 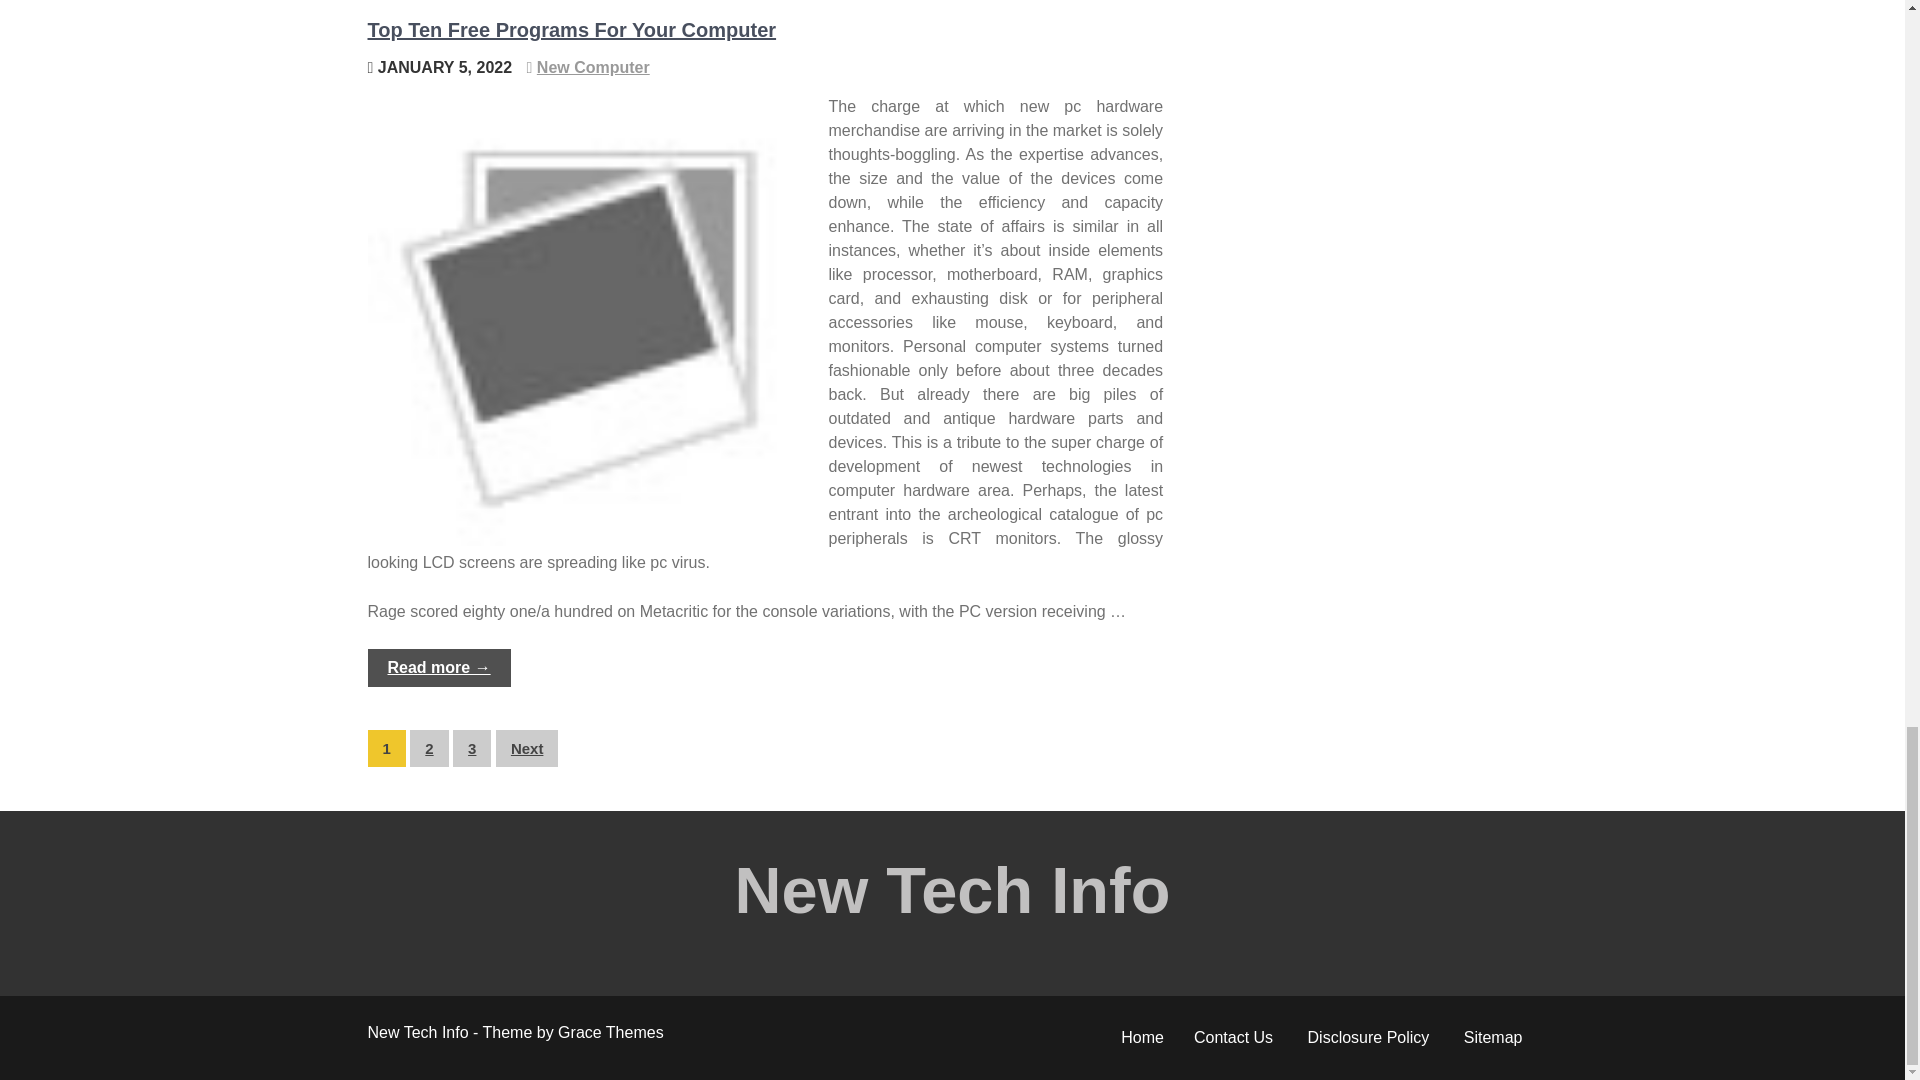 I want to click on New Computer, so click(x=594, y=67).